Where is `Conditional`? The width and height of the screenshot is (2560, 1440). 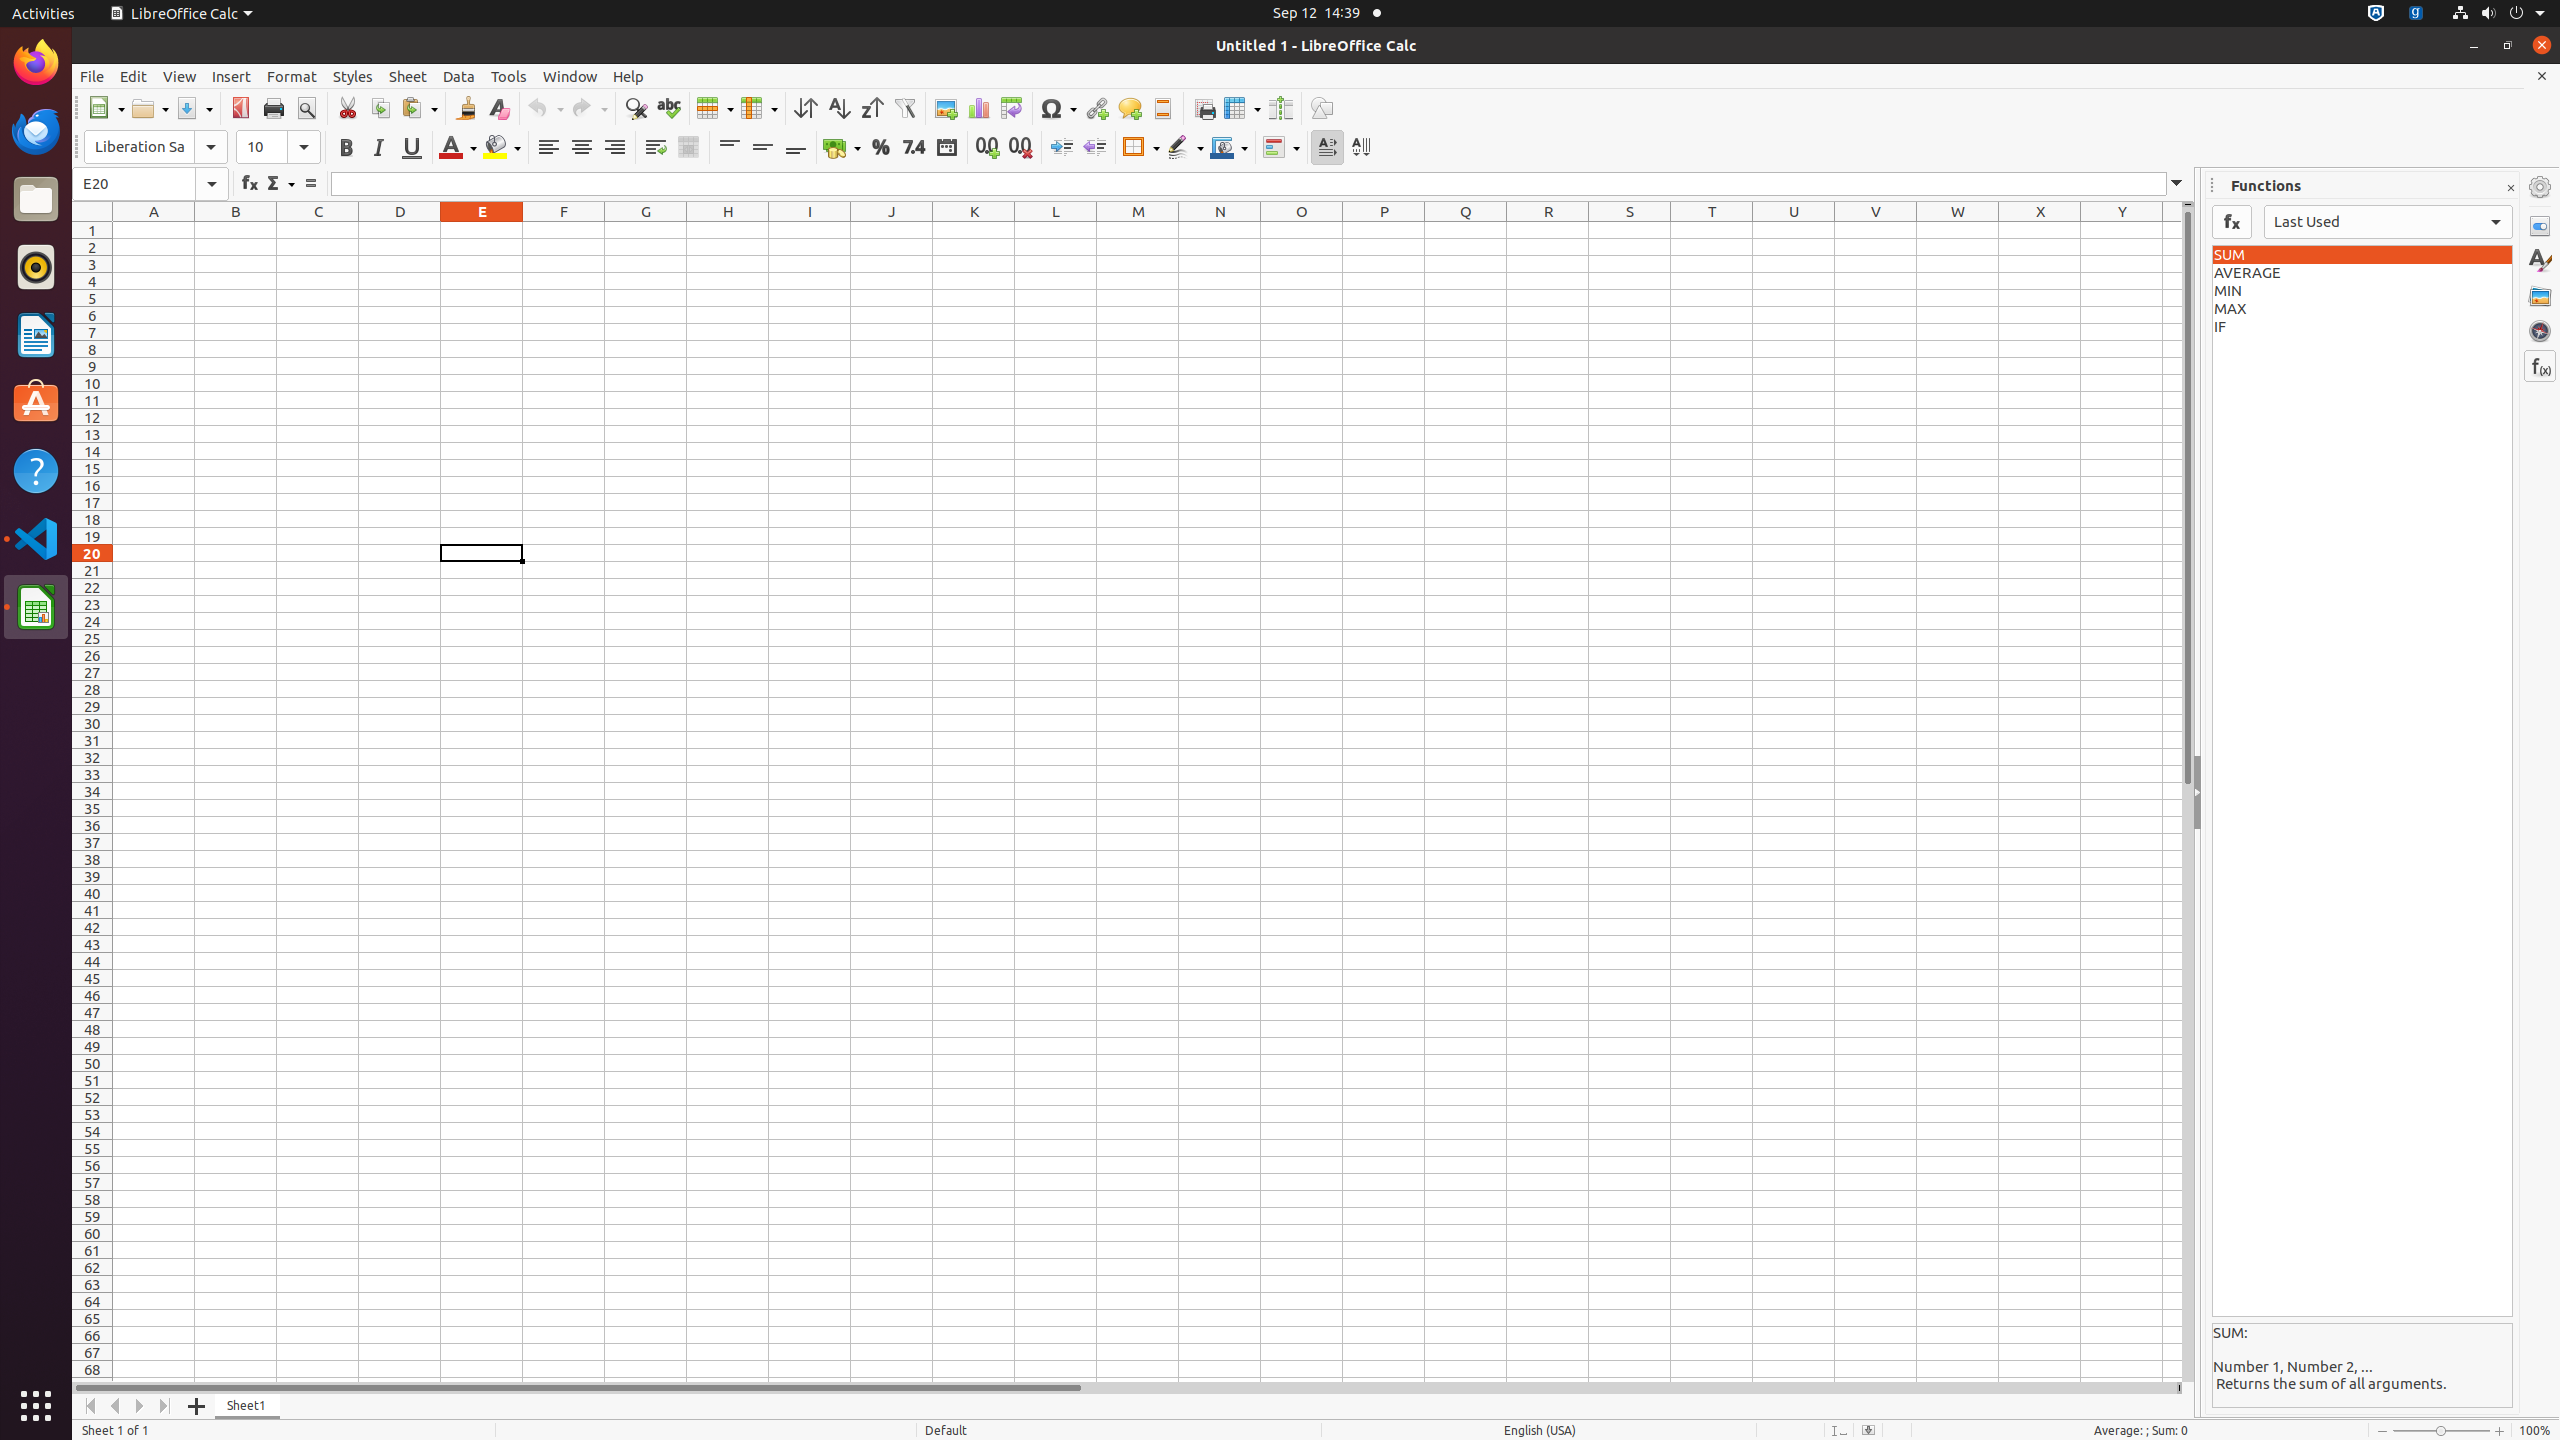 Conditional is located at coordinates (1281, 148).